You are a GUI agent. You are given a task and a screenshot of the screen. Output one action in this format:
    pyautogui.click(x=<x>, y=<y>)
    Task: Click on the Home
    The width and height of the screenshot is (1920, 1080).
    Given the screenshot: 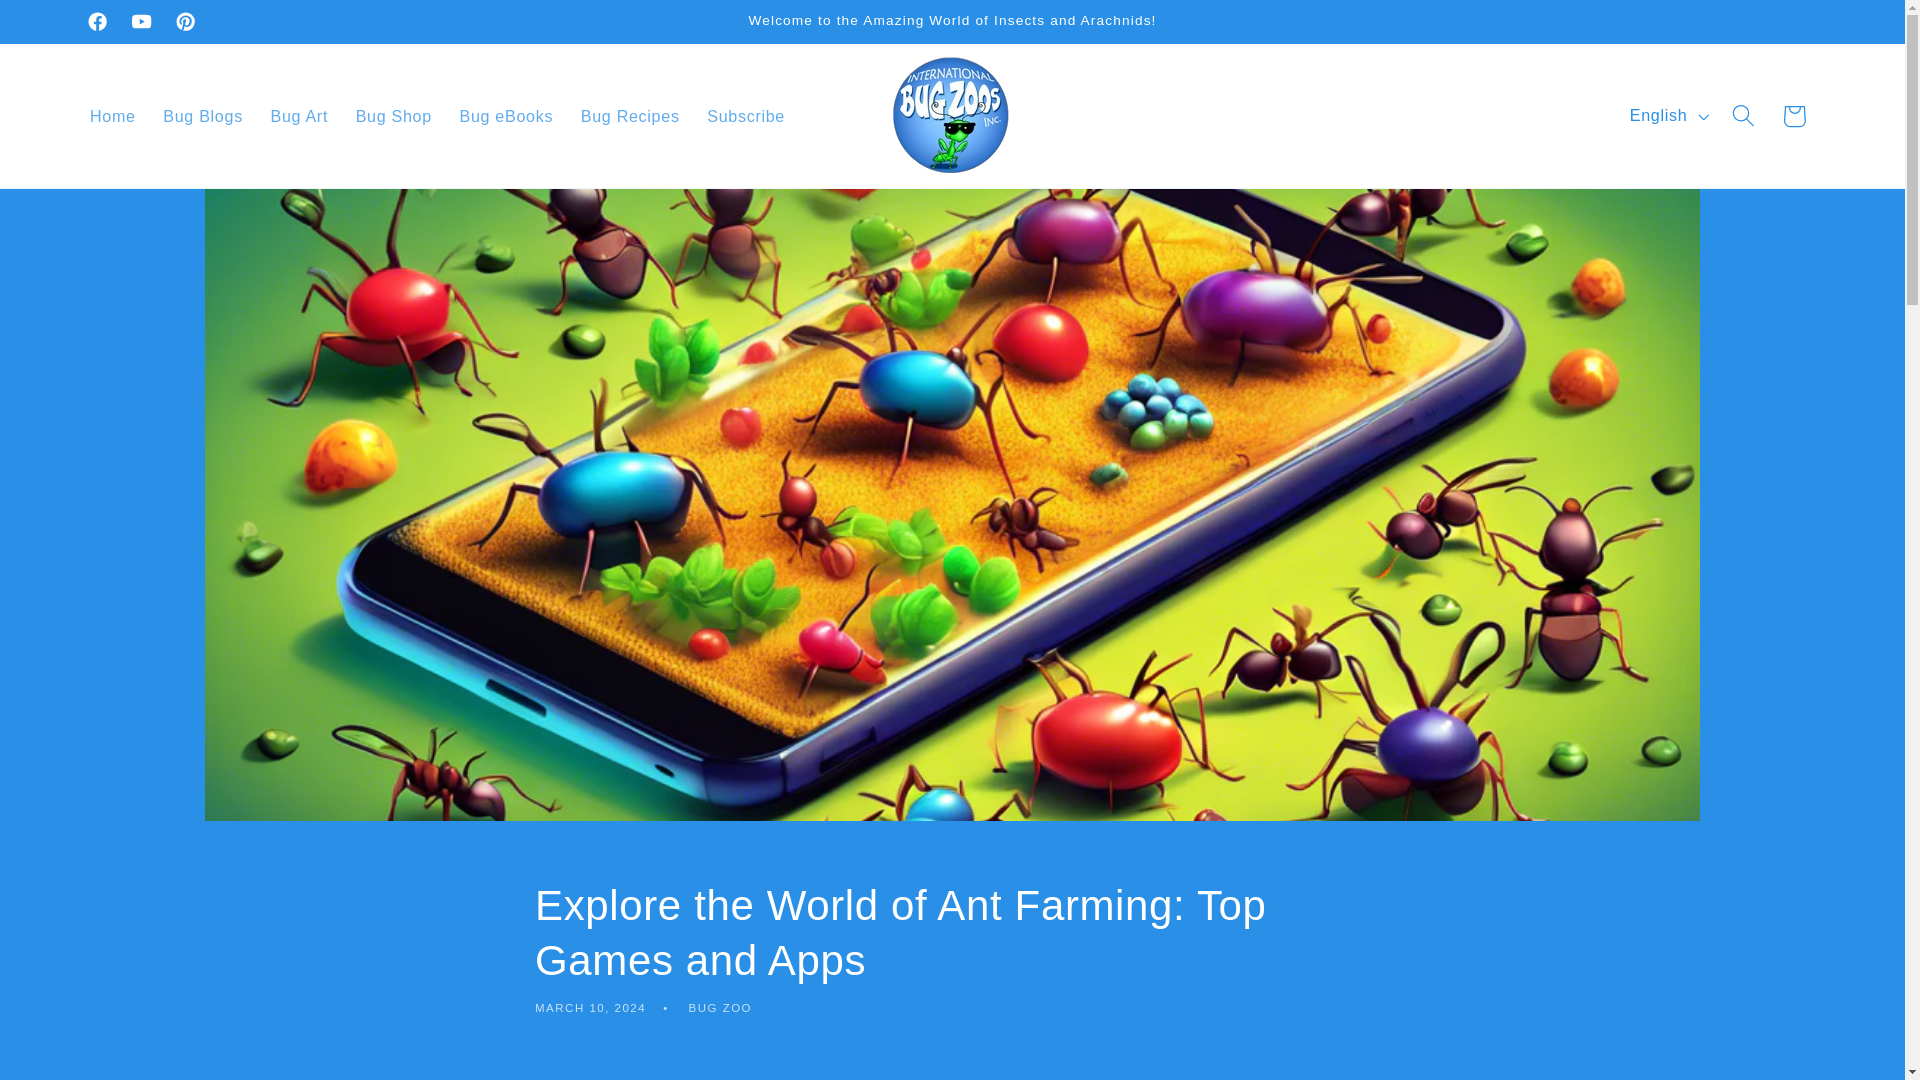 What is the action you would take?
    pyautogui.click(x=112, y=116)
    